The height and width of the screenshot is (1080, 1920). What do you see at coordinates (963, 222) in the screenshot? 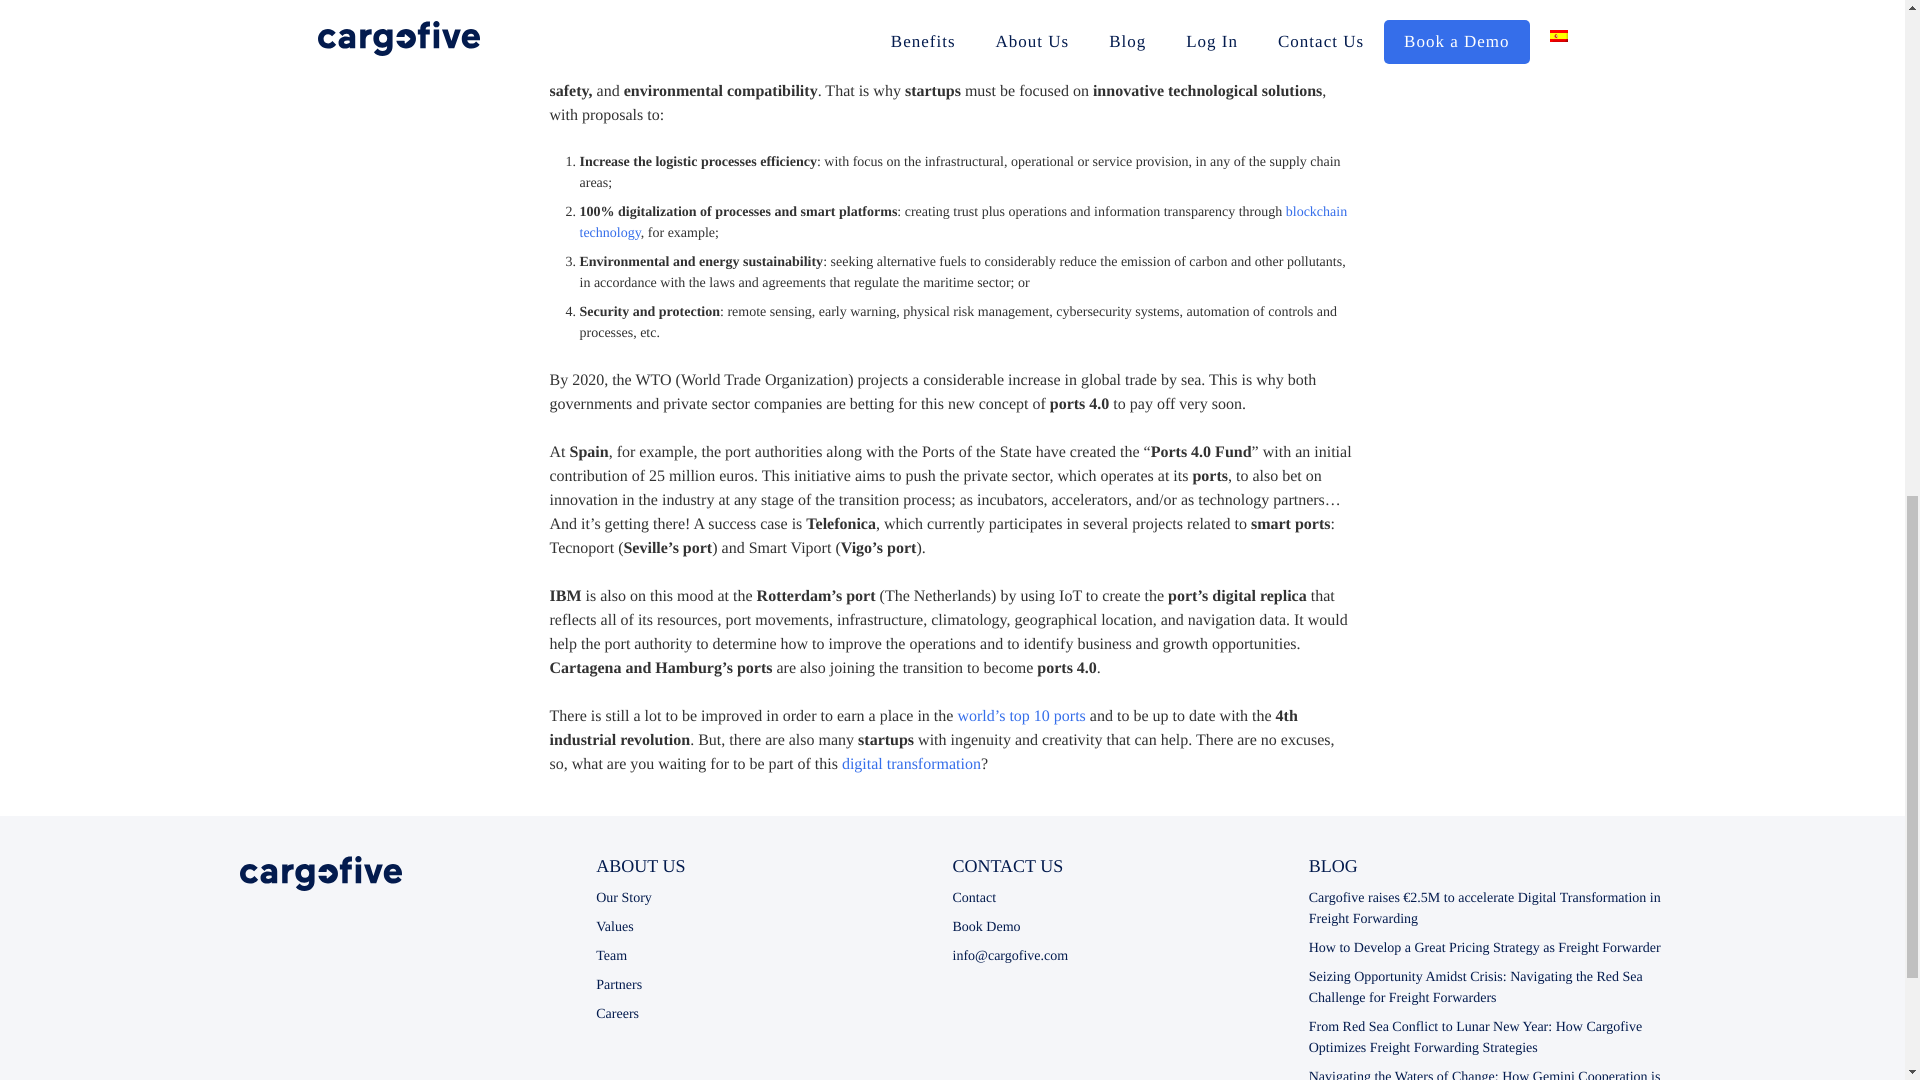
I see `blockchain technology` at bounding box center [963, 222].